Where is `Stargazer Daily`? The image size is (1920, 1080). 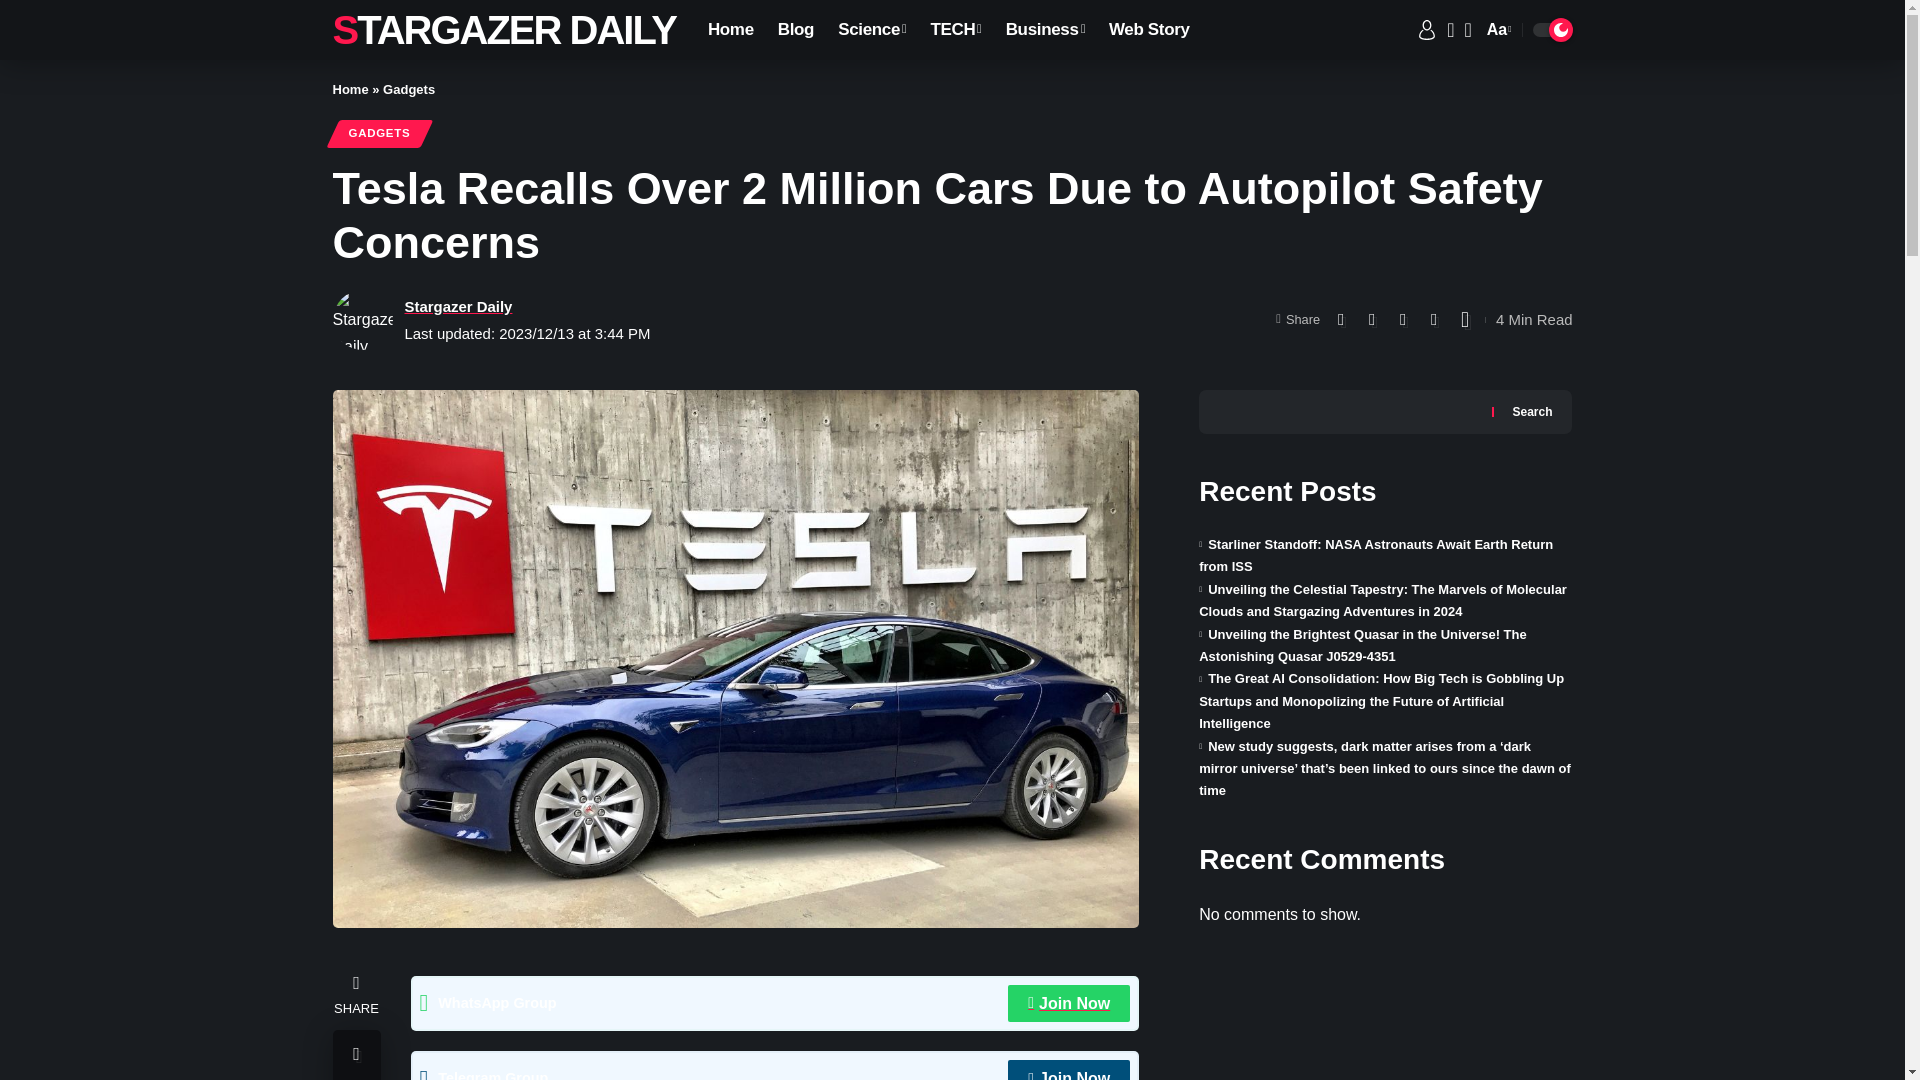
Stargazer Daily is located at coordinates (1045, 30).